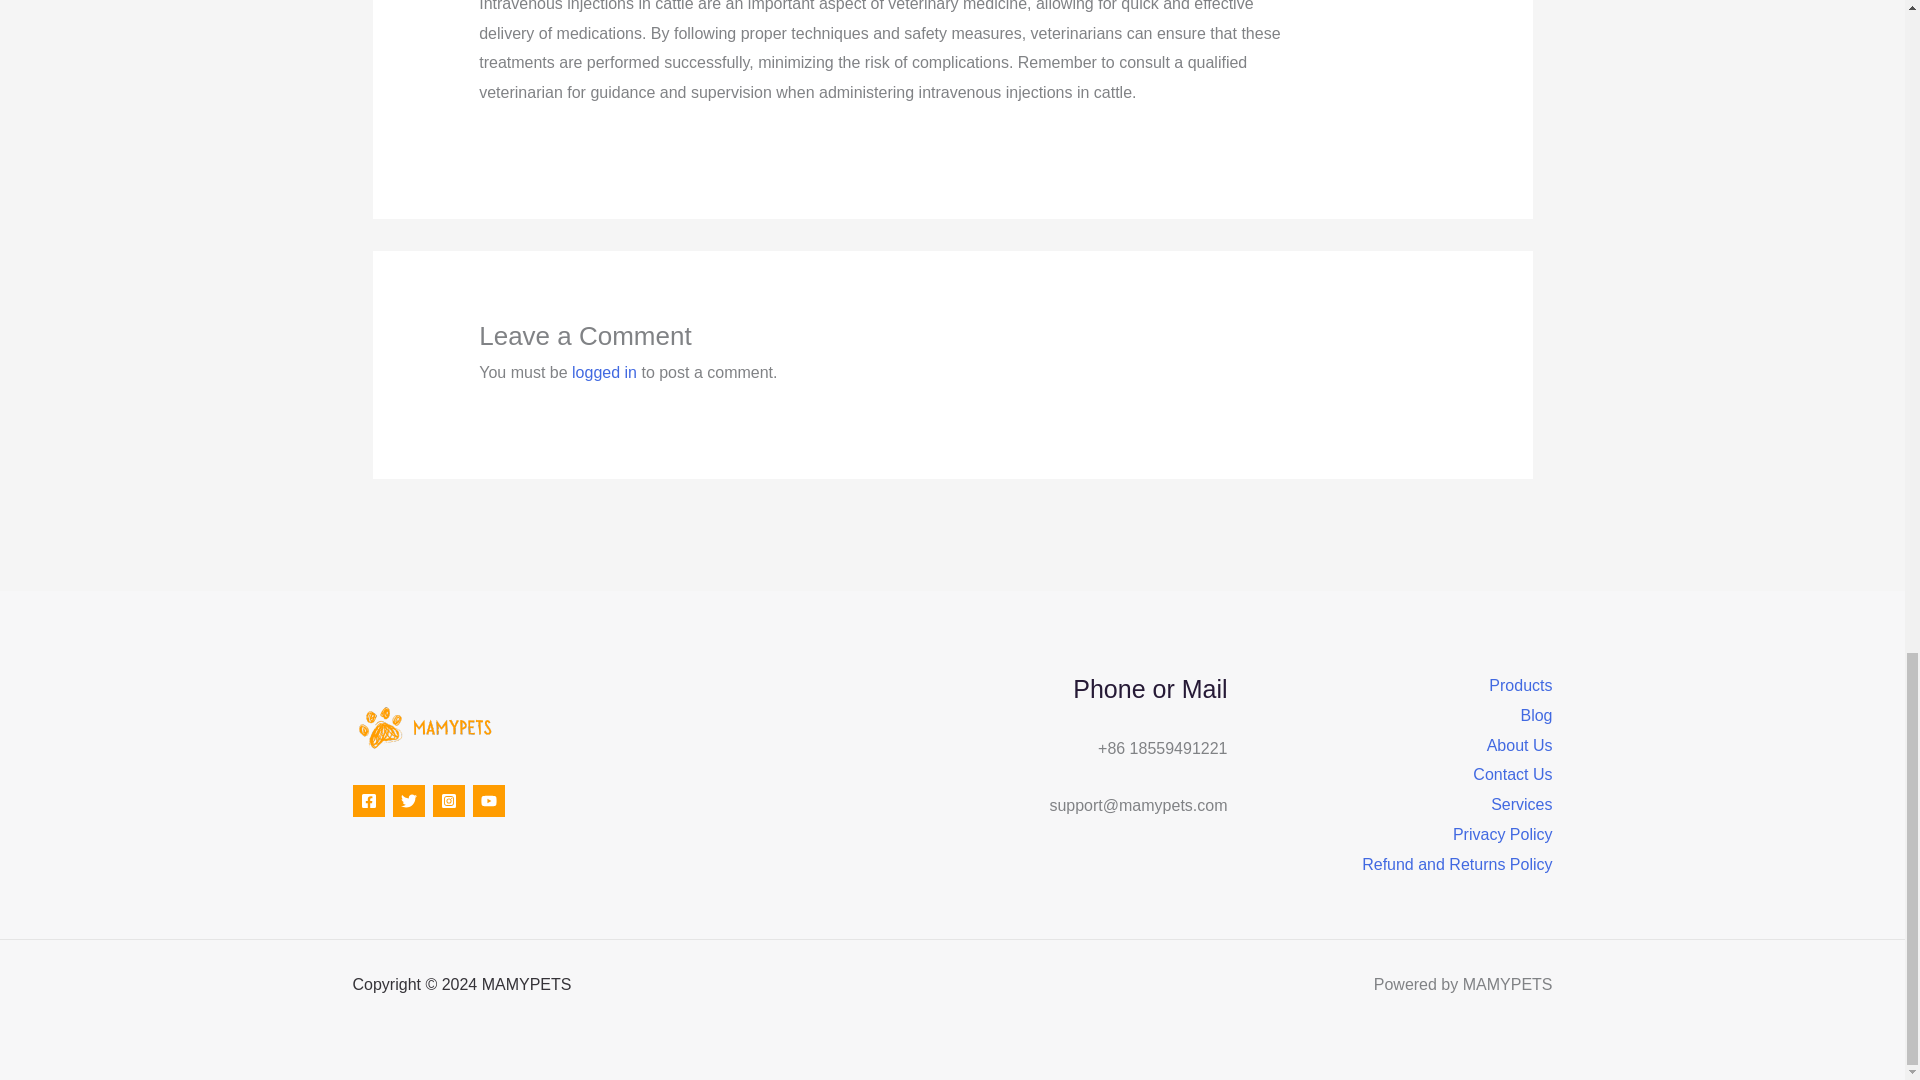  What do you see at coordinates (1520, 746) in the screenshot?
I see `About Us` at bounding box center [1520, 746].